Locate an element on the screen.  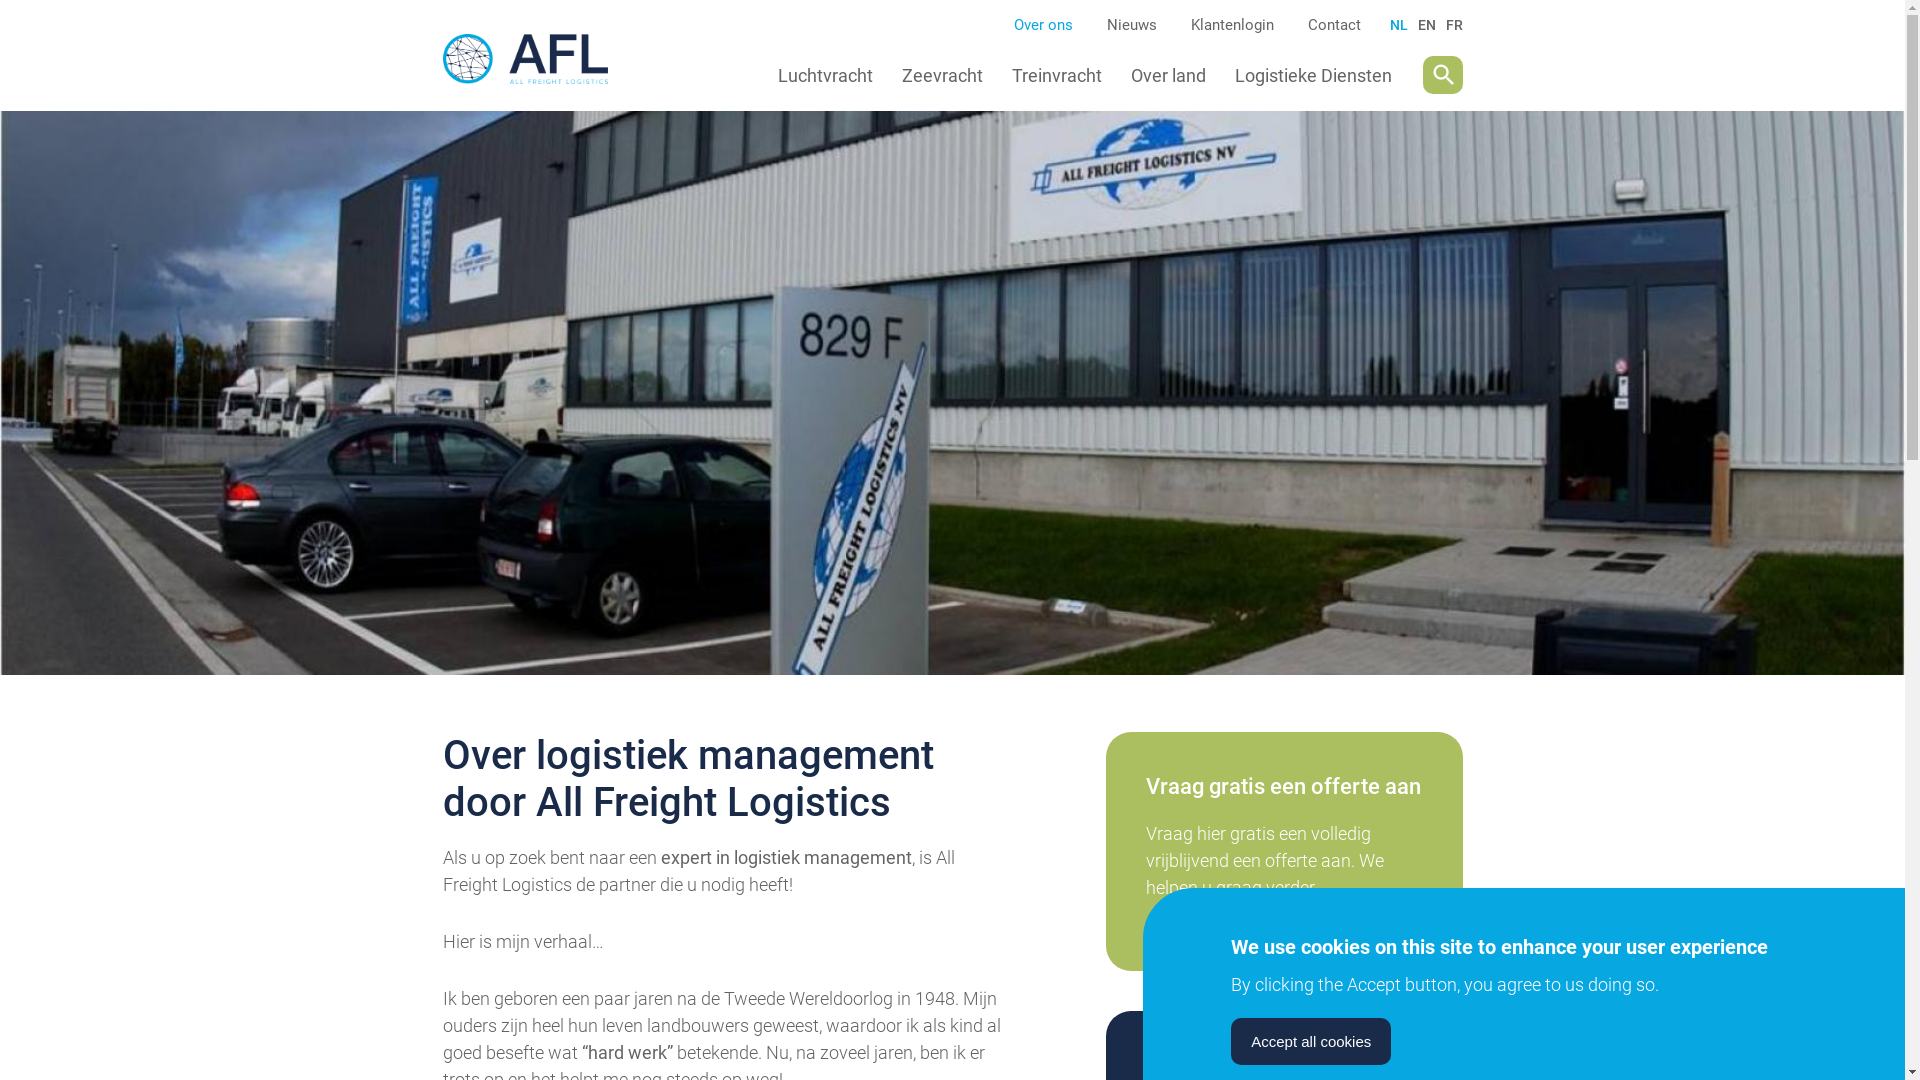
Nieuws is located at coordinates (1131, 25).